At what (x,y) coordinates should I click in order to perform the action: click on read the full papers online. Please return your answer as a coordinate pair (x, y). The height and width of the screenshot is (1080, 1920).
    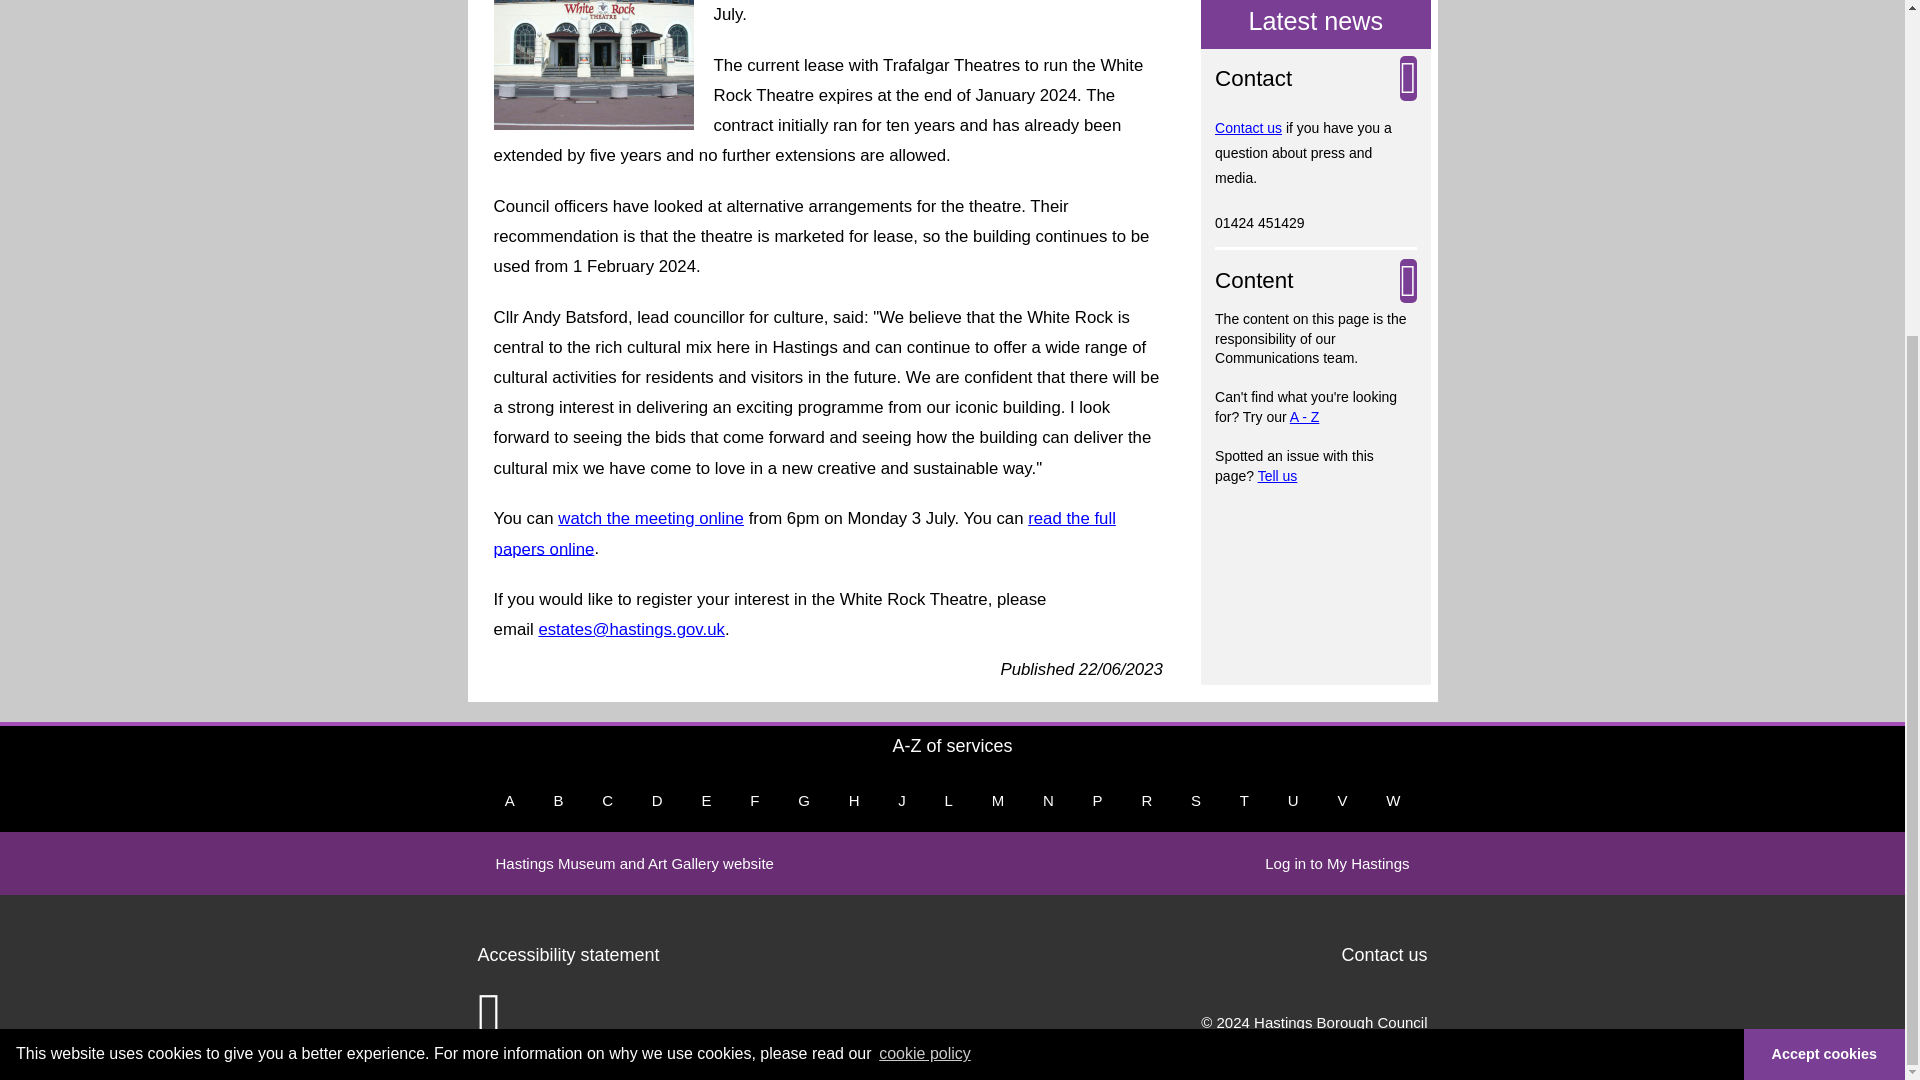
    Looking at the image, I should click on (804, 533).